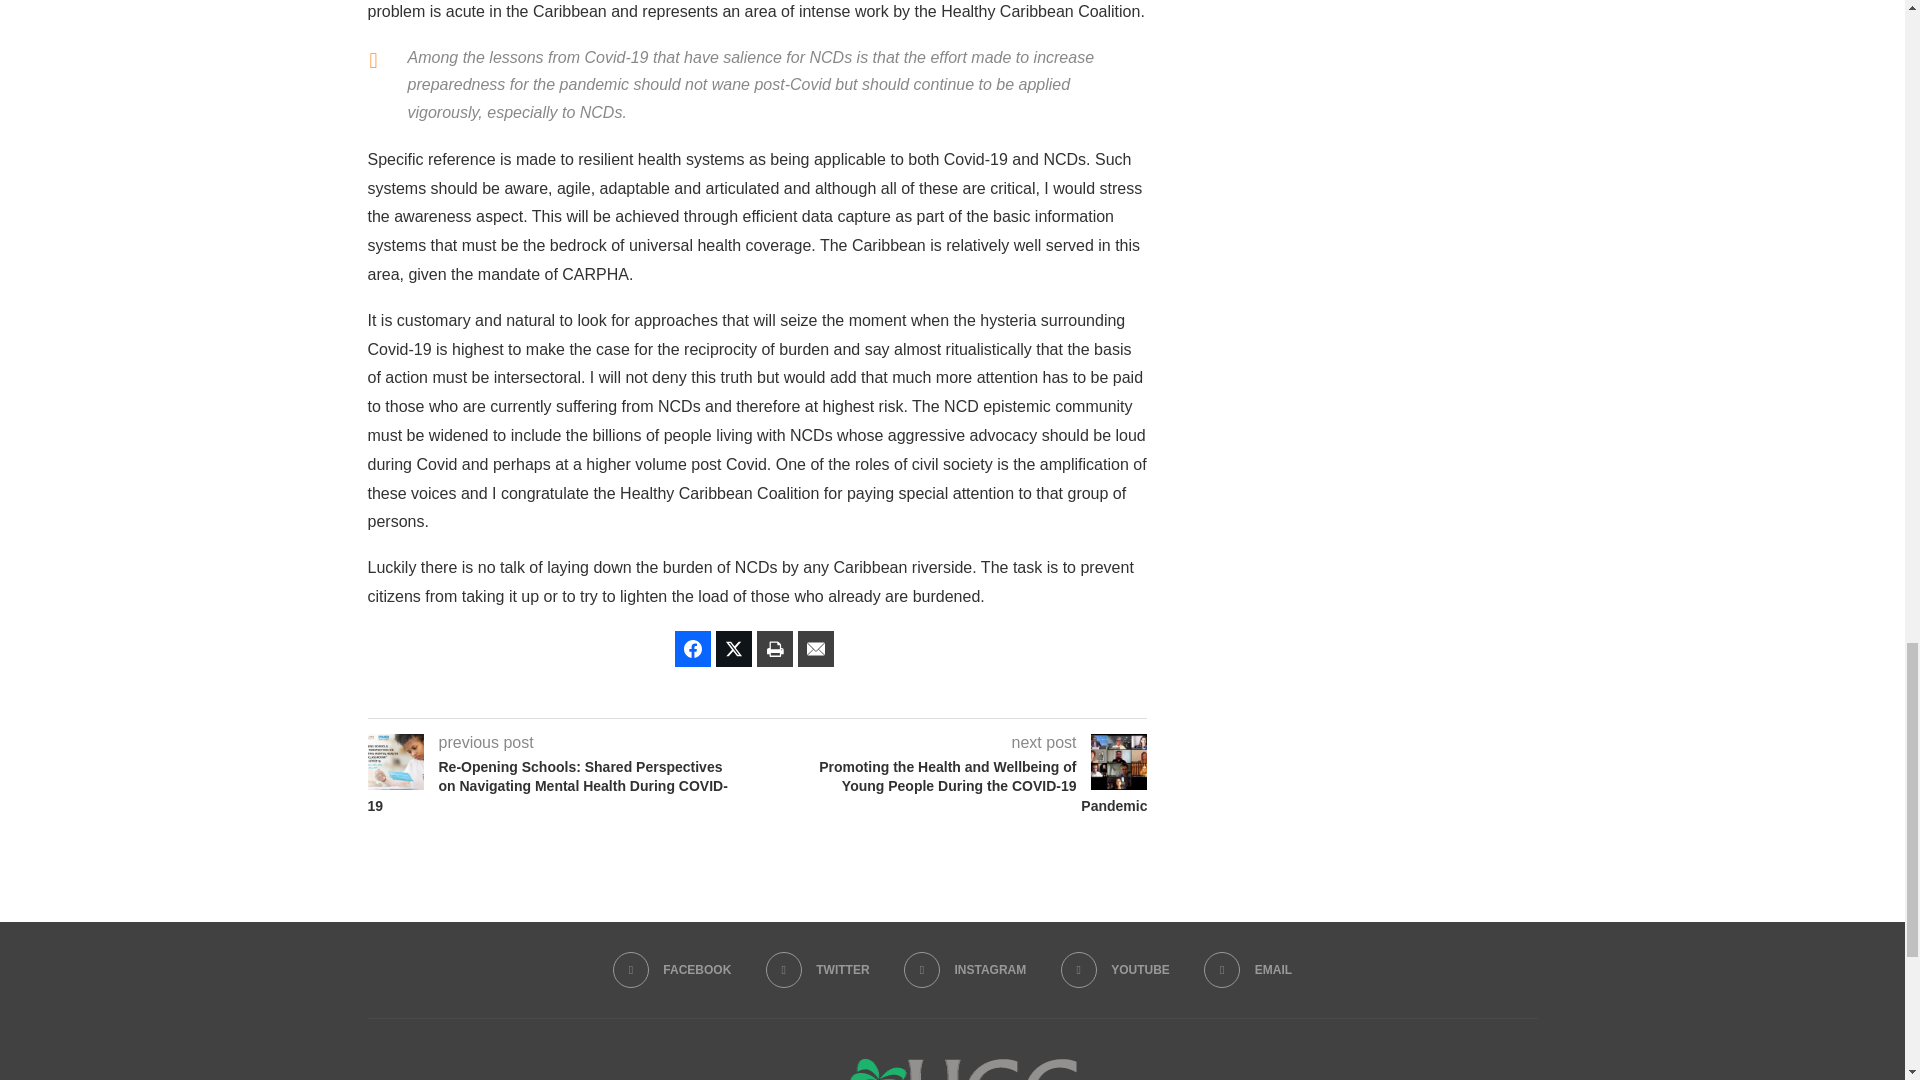  What do you see at coordinates (692, 648) in the screenshot?
I see `Share on Facebook` at bounding box center [692, 648].